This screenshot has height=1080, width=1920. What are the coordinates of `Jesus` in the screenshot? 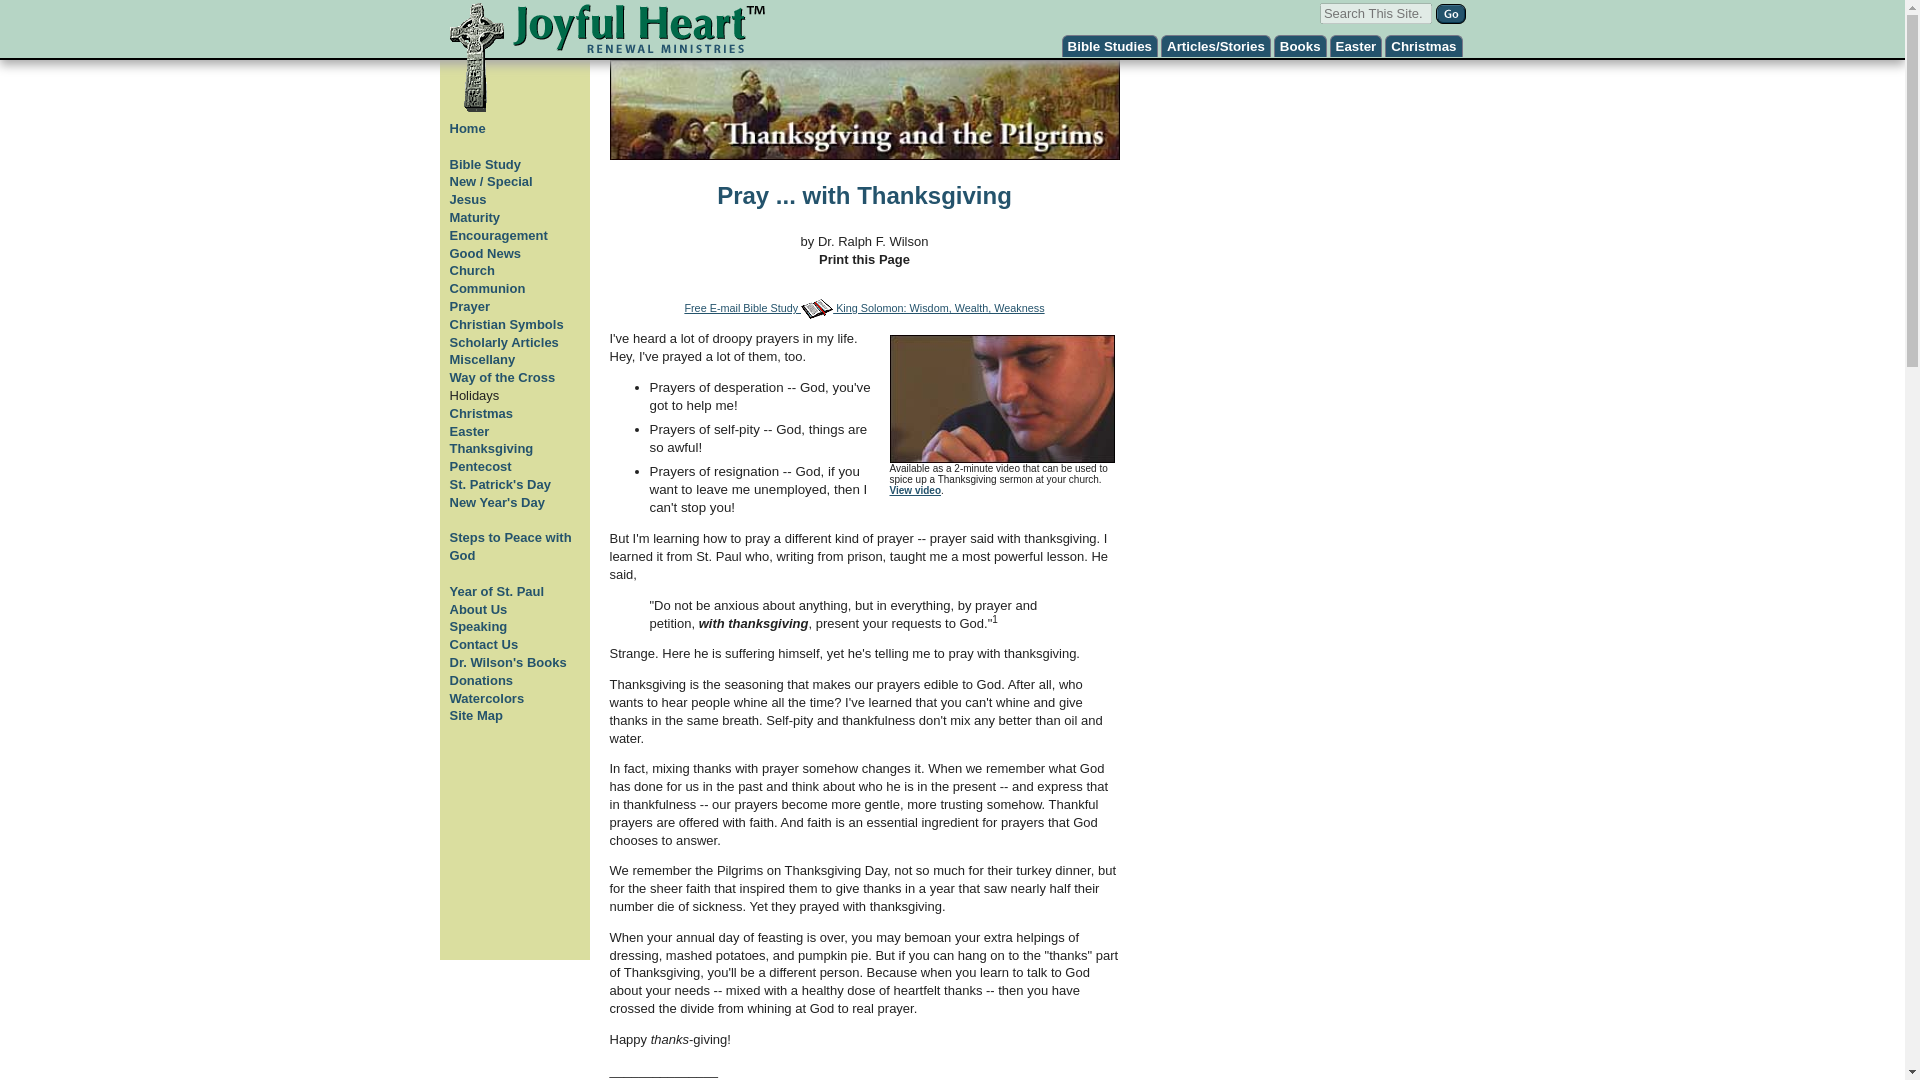 It's located at (468, 200).